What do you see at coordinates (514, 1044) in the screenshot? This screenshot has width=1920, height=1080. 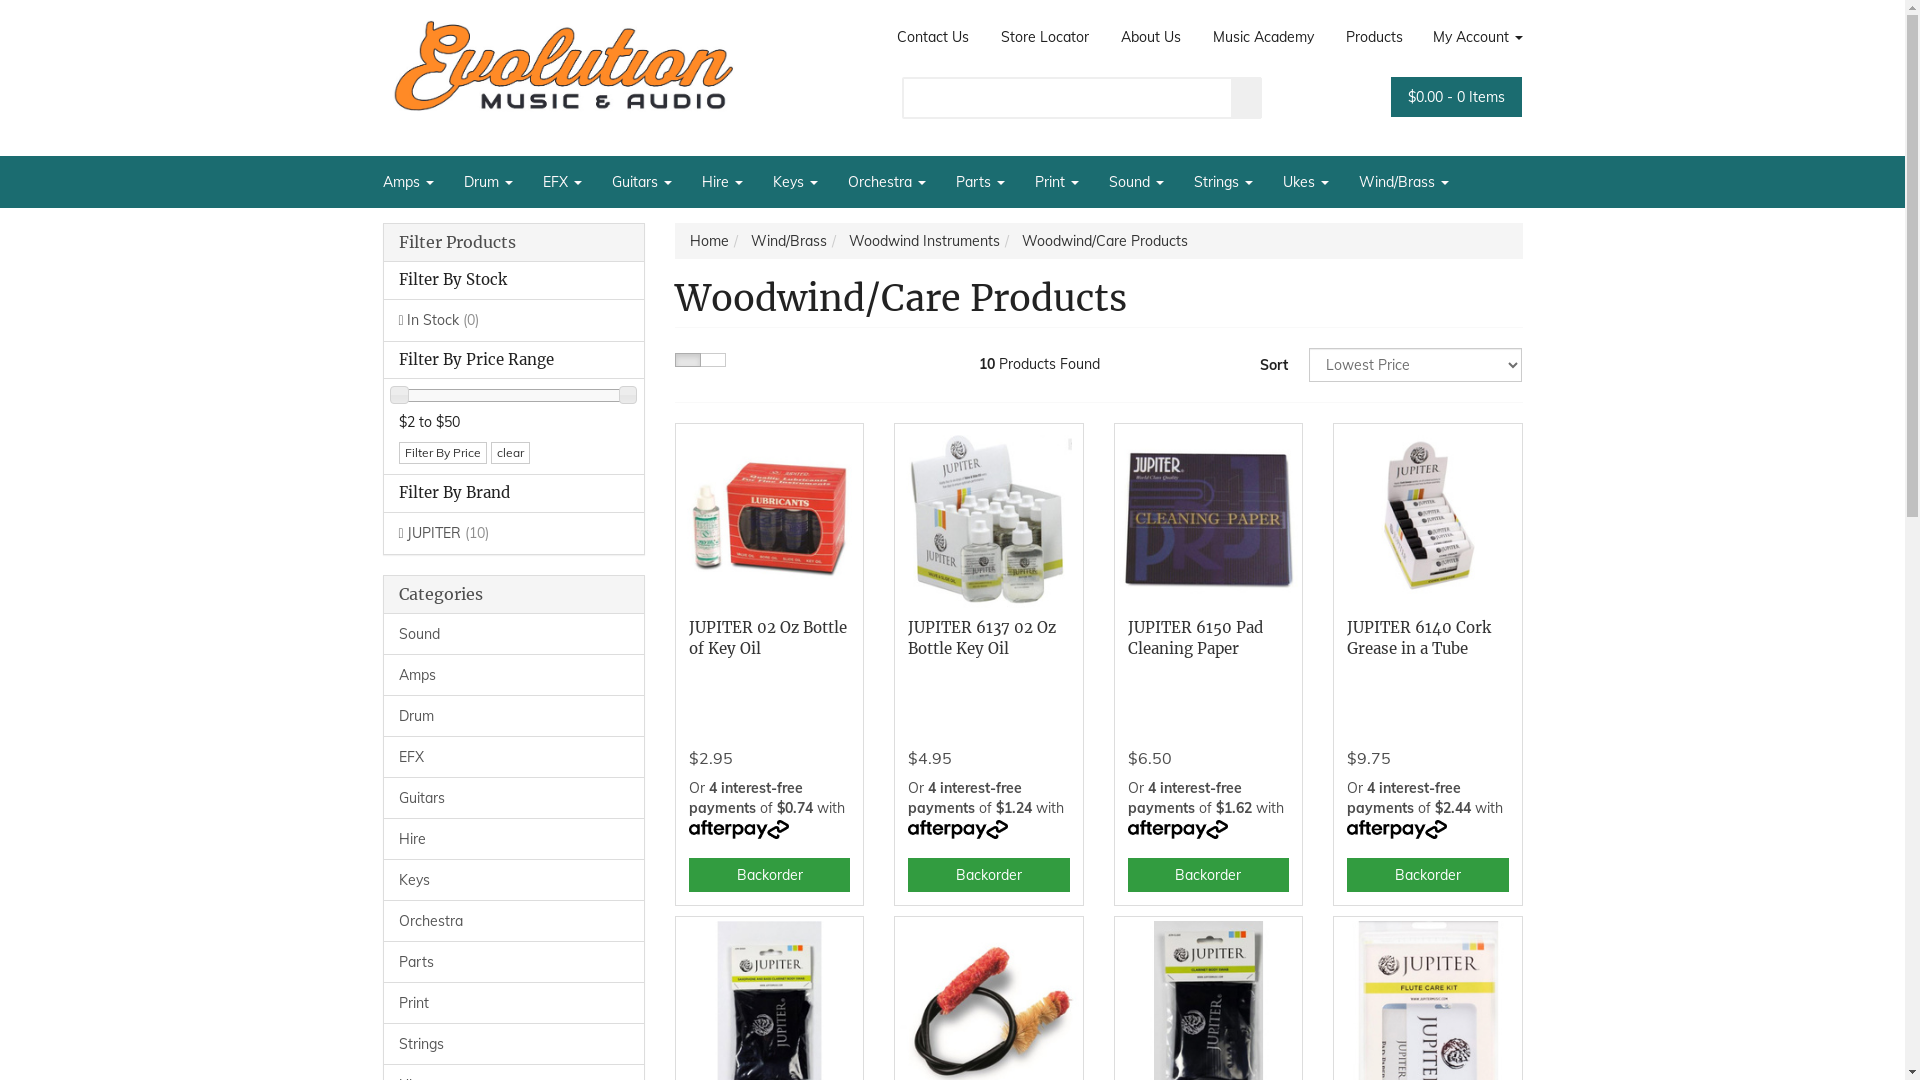 I see `Strings` at bounding box center [514, 1044].